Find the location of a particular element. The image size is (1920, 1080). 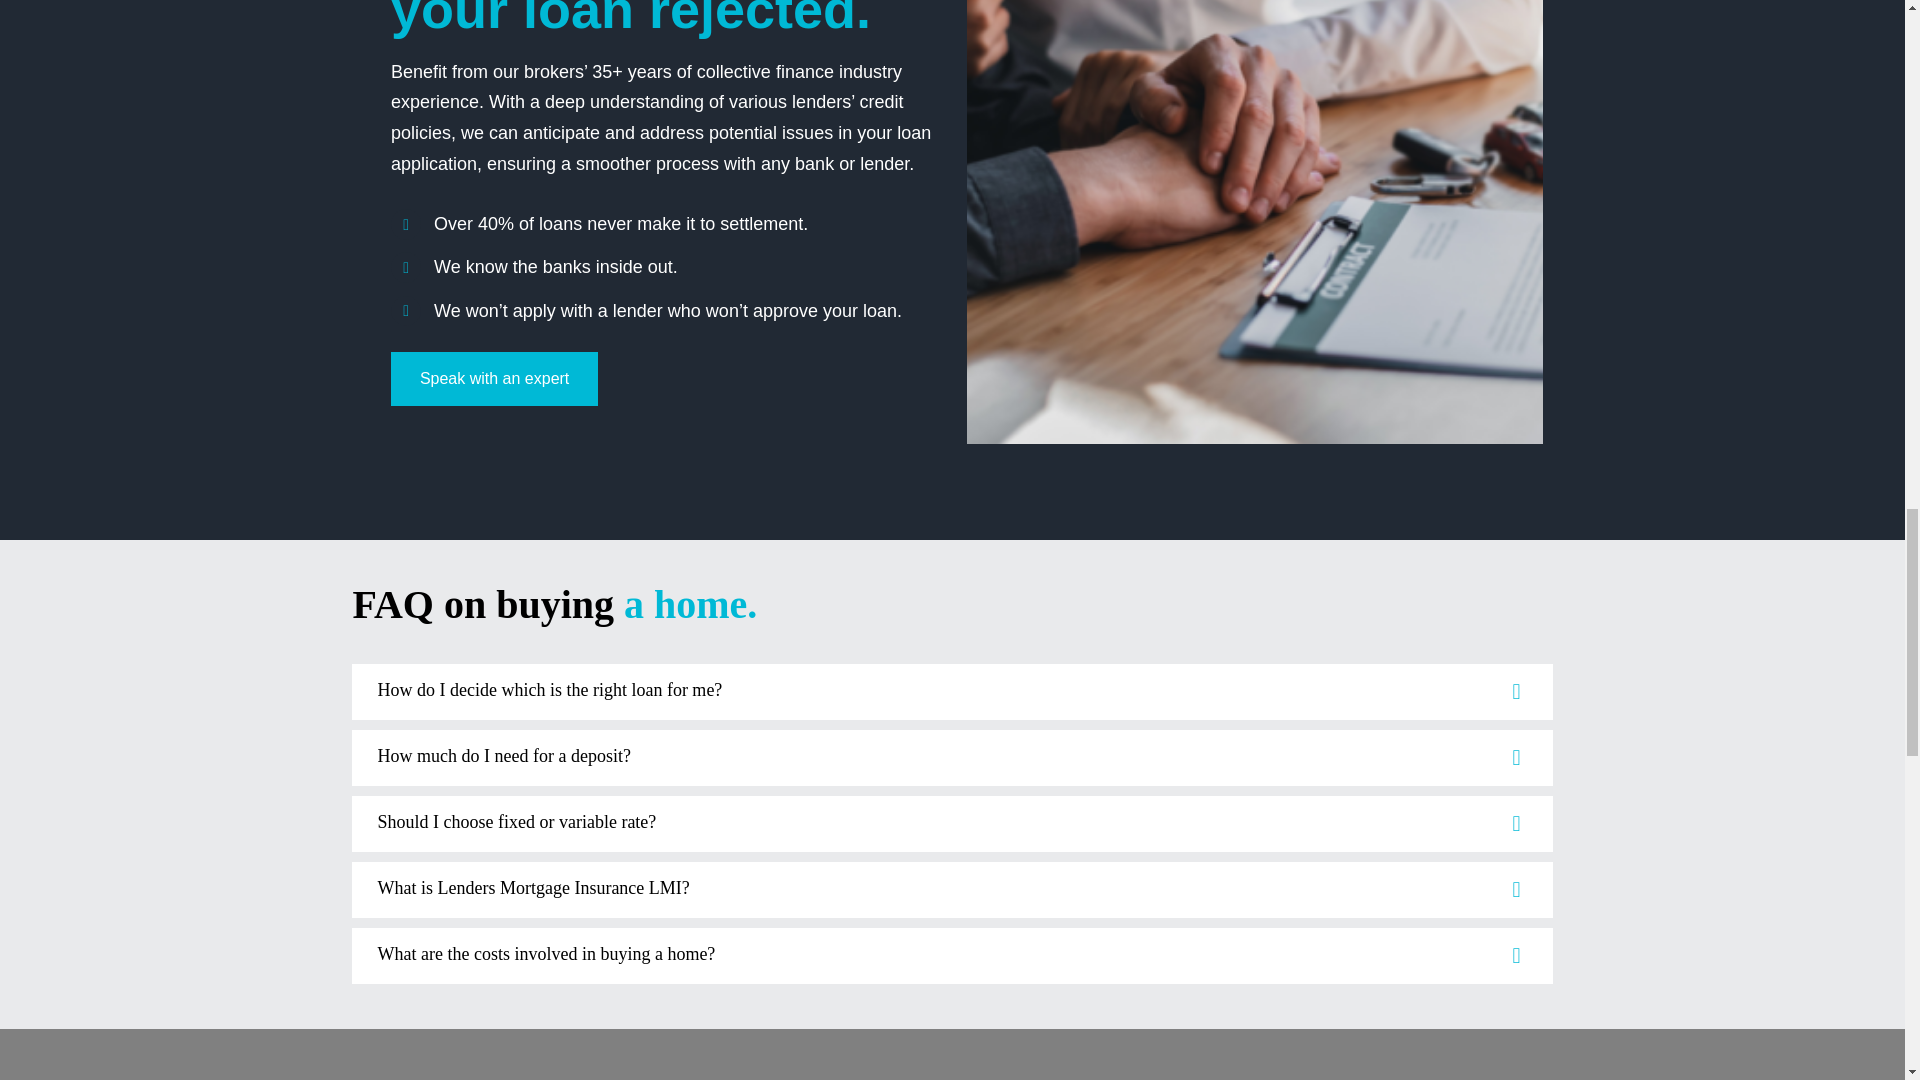

Speak with an expert is located at coordinates (494, 378).